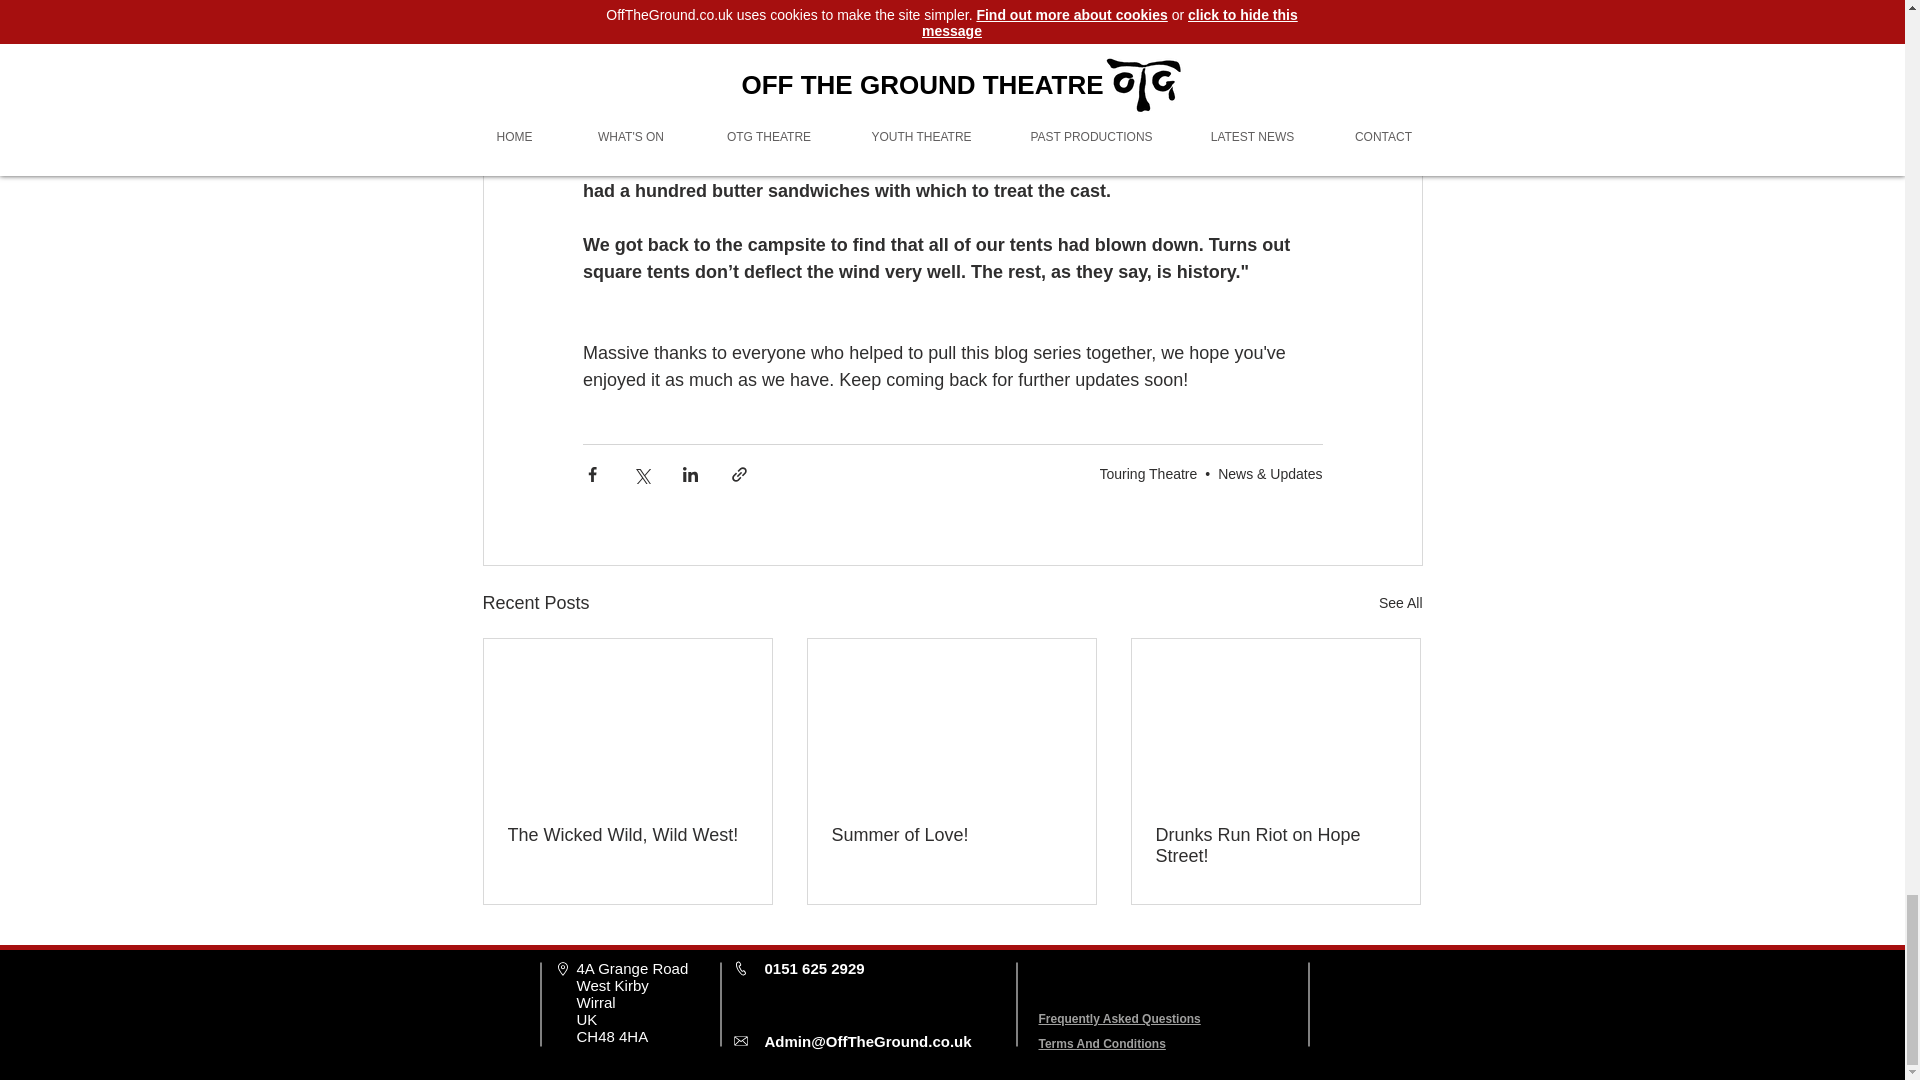 The height and width of the screenshot is (1080, 1920). What do you see at coordinates (1149, 473) in the screenshot?
I see `Touring Theatre` at bounding box center [1149, 473].